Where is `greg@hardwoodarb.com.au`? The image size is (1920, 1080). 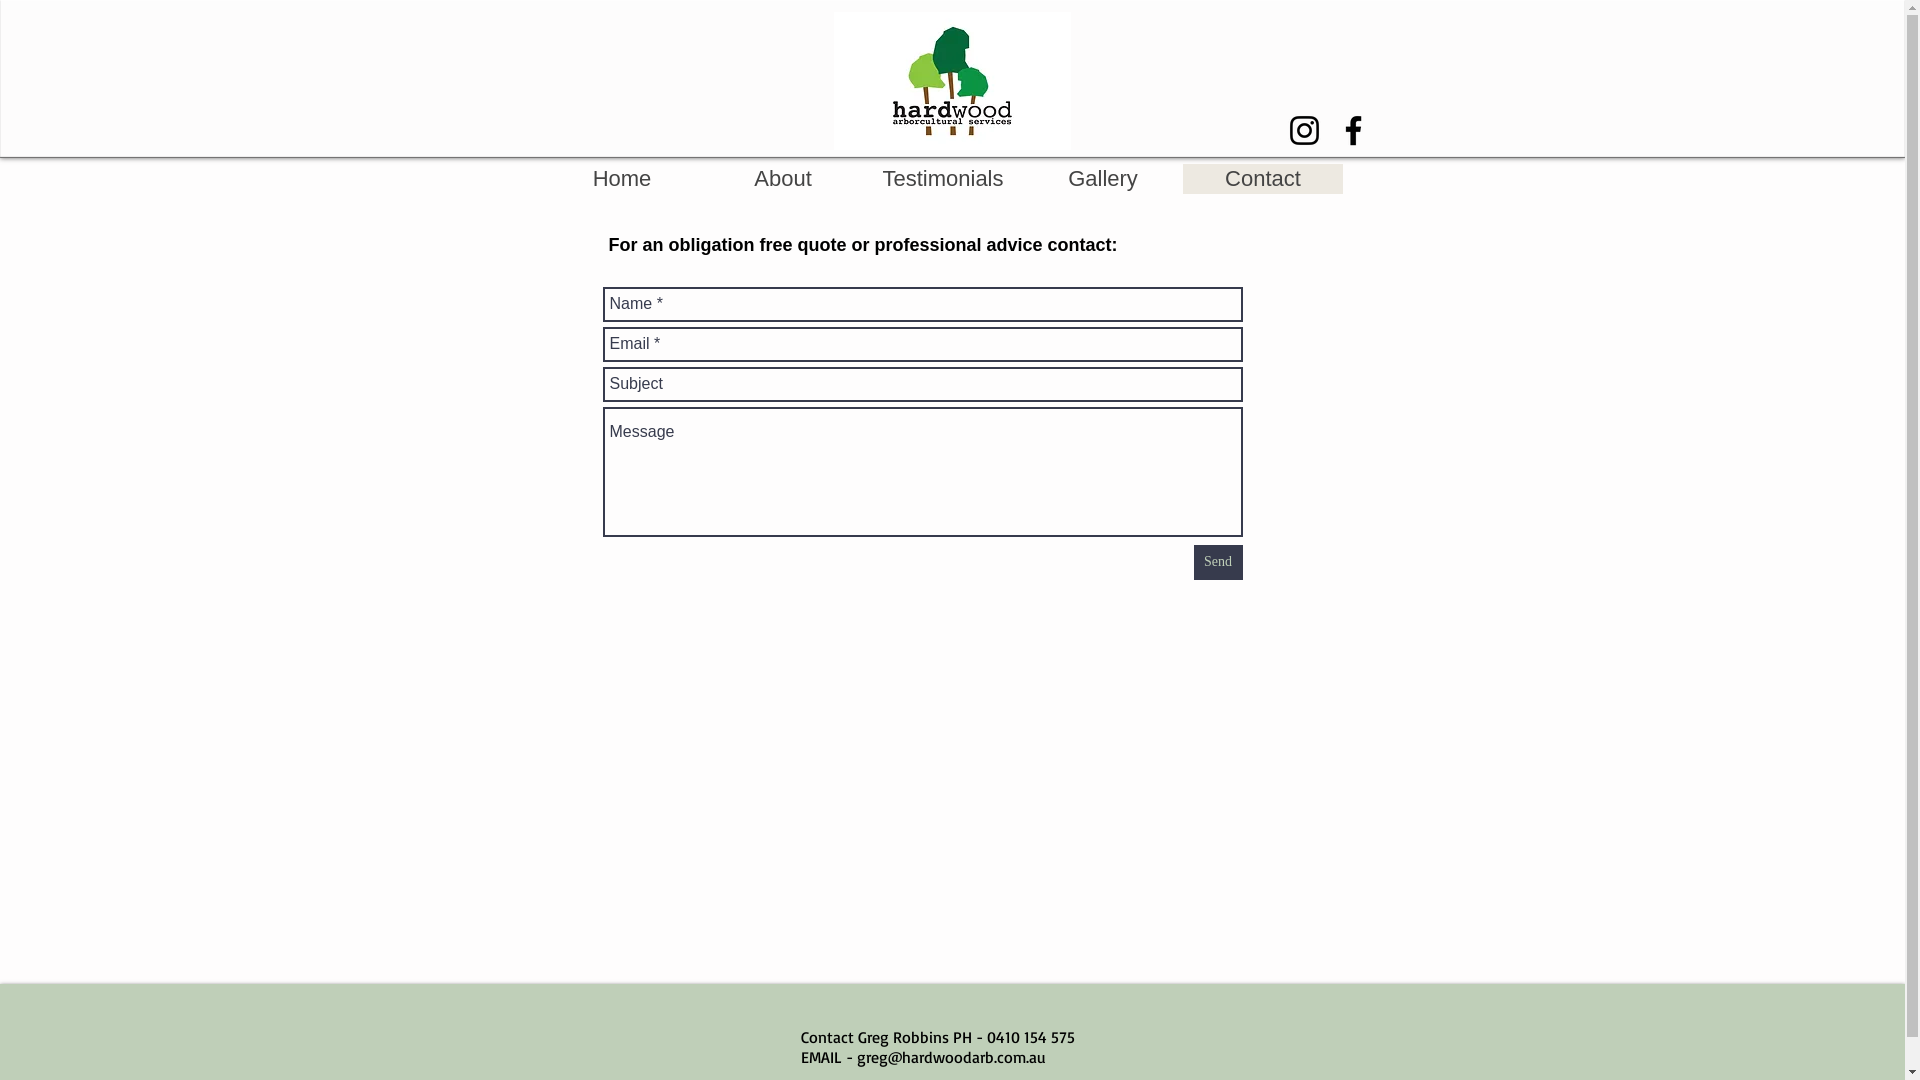 greg@hardwoodarb.com.au is located at coordinates (950, 1057).